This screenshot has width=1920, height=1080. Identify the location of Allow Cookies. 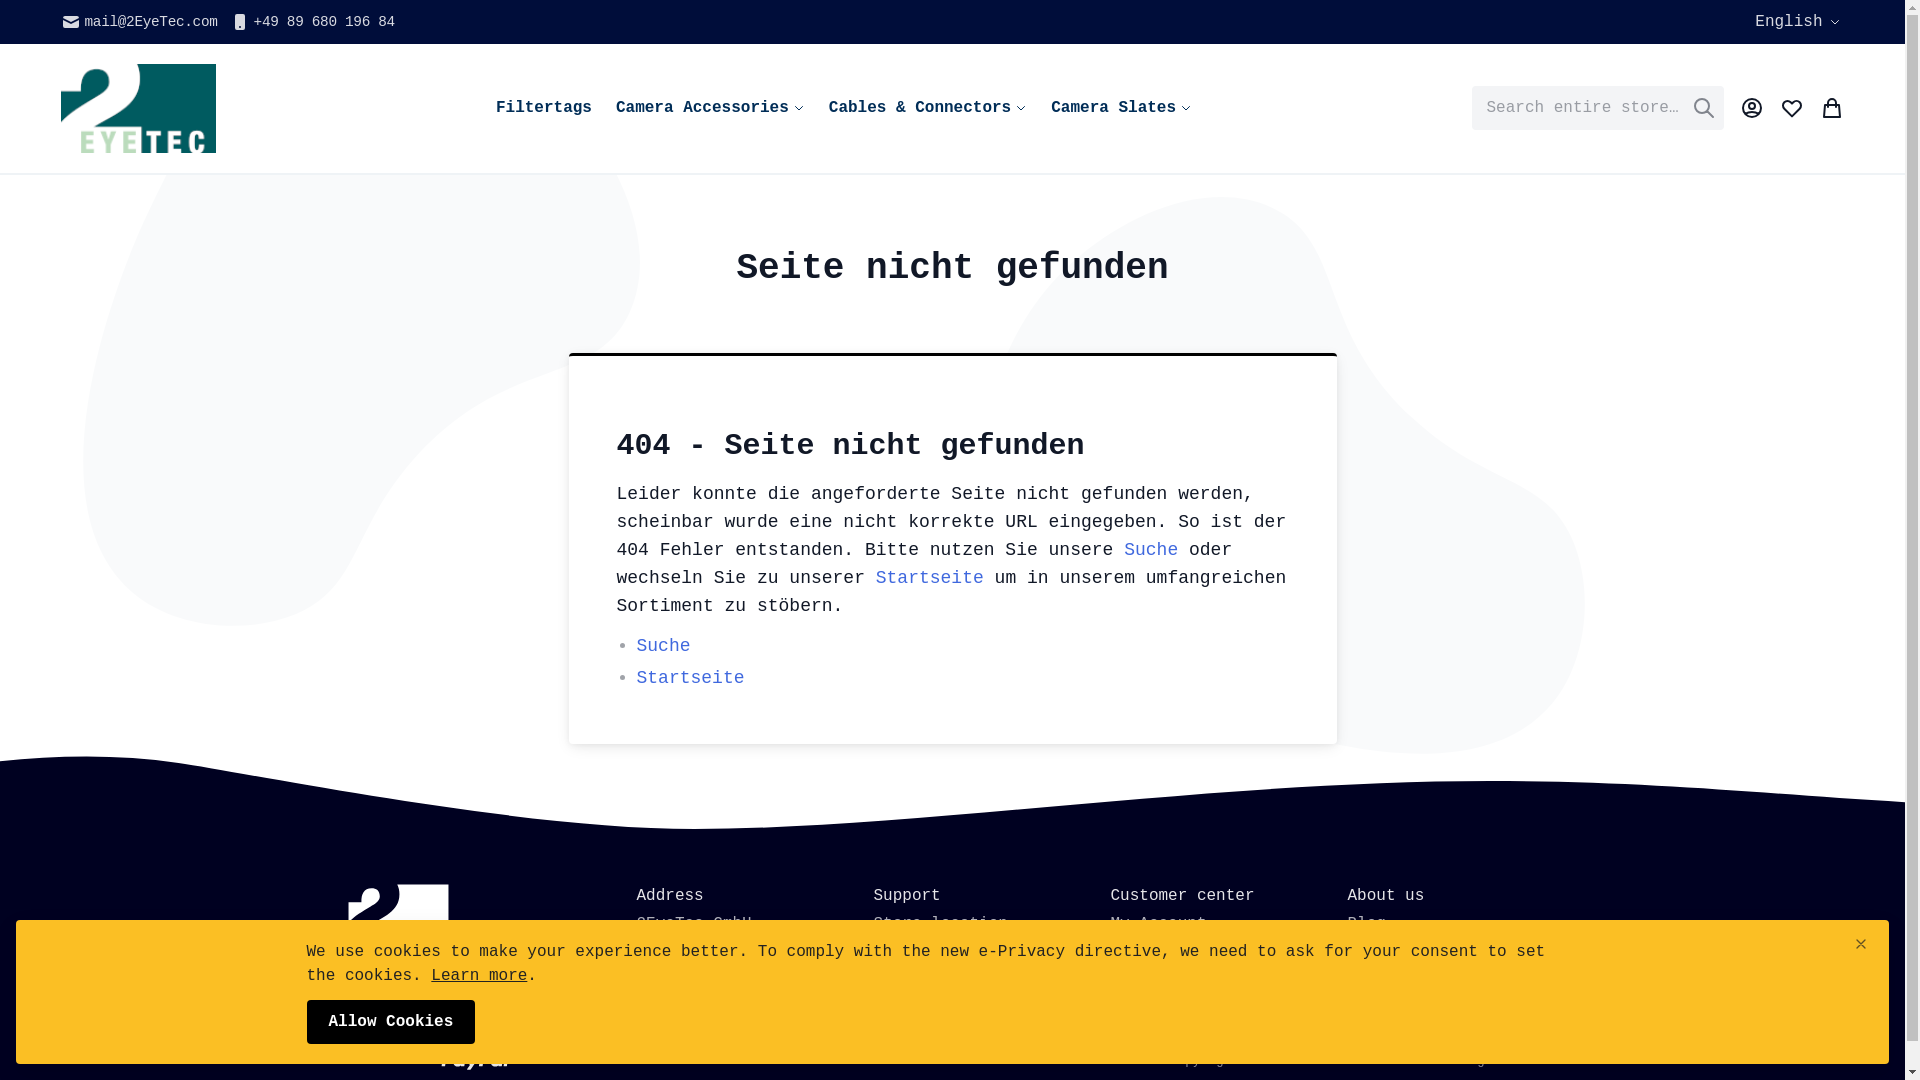
(390, 1022).